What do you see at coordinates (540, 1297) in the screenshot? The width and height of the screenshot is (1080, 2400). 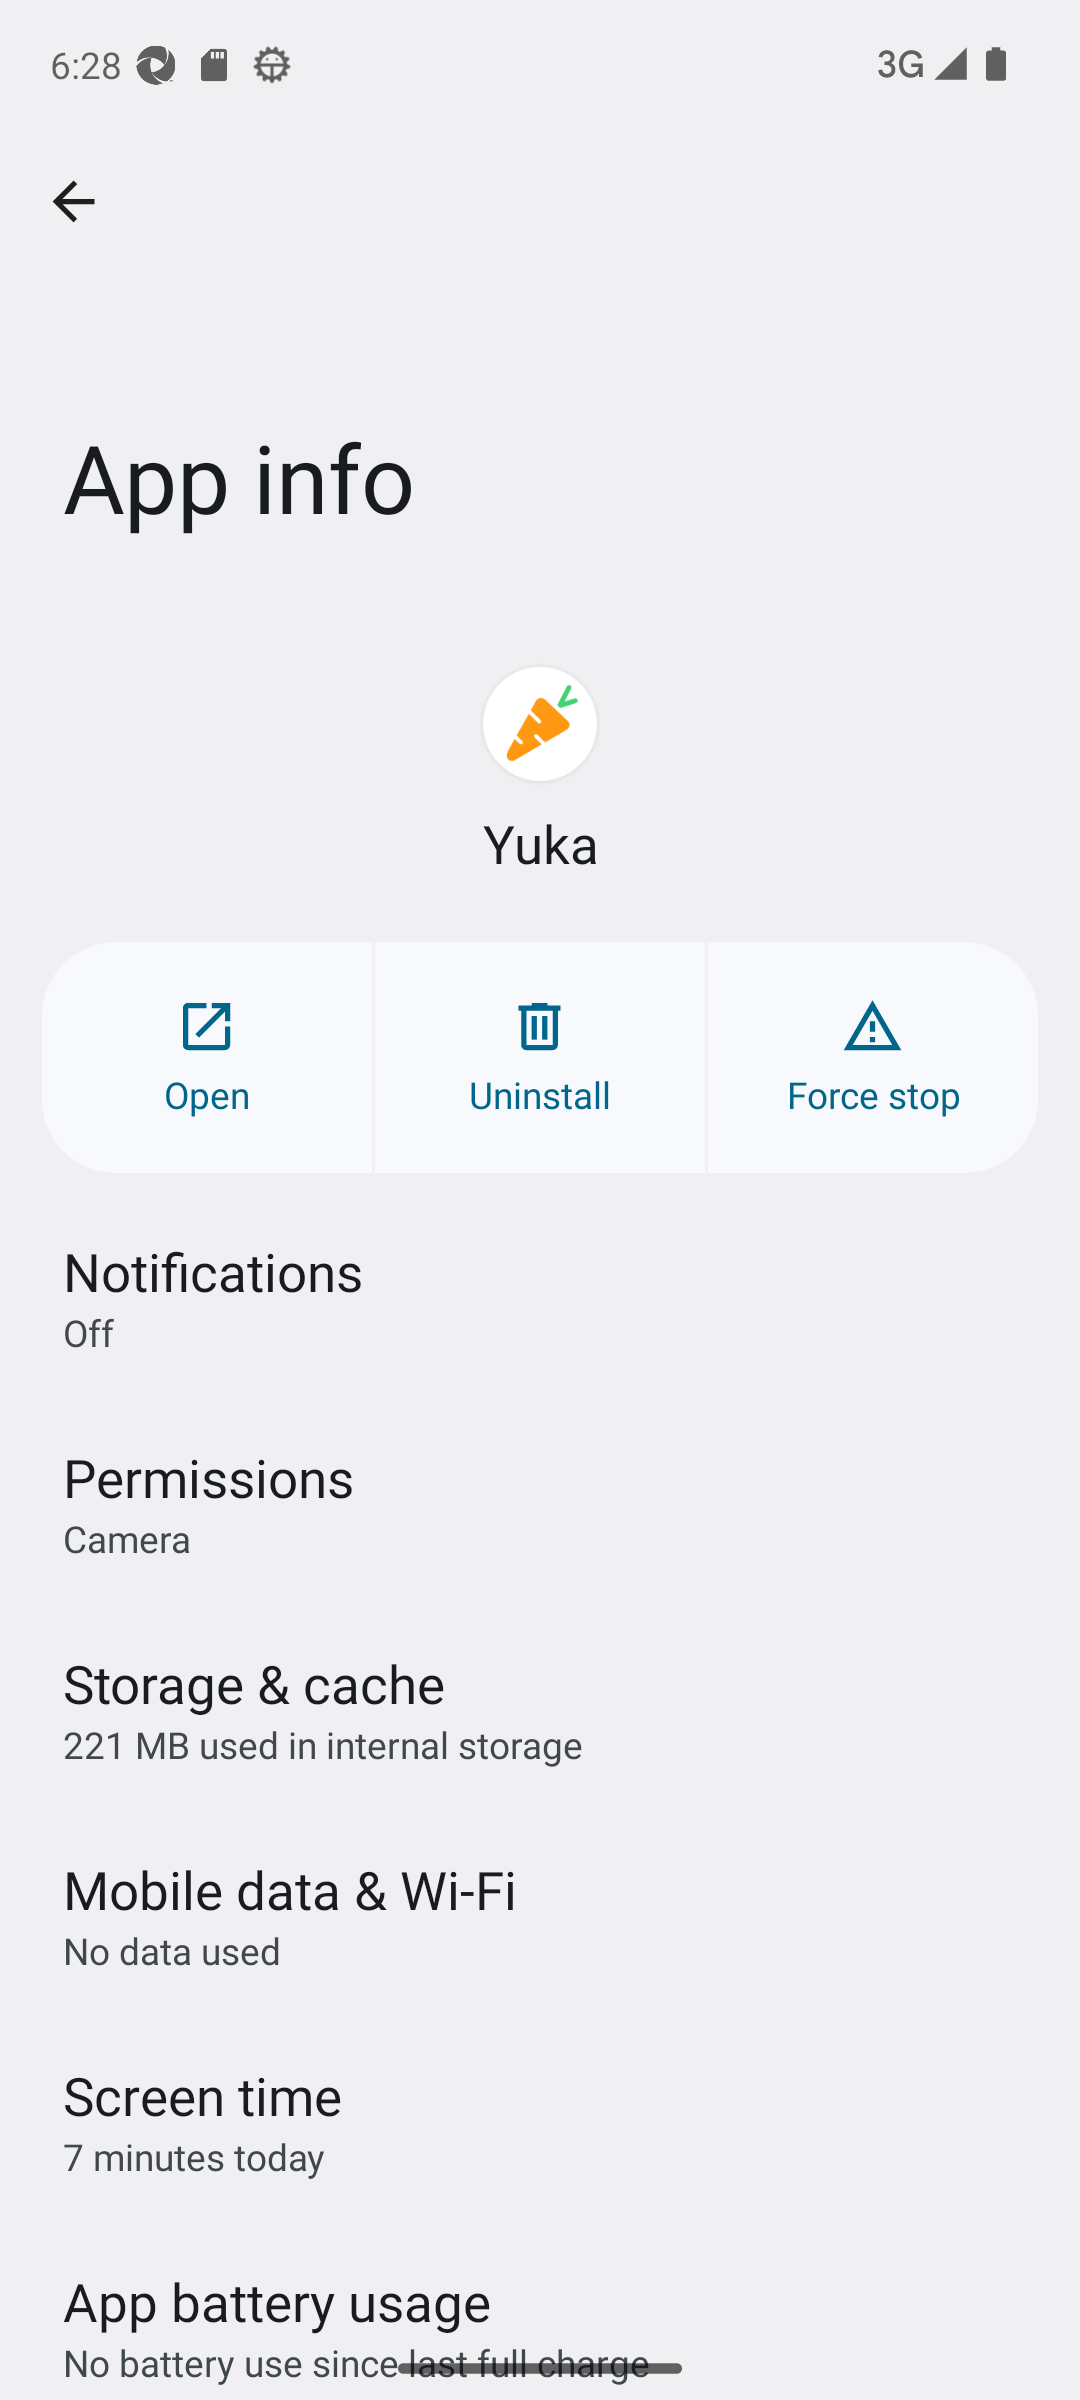 I see `Notifications Off` at bounding box center [540, 1297].